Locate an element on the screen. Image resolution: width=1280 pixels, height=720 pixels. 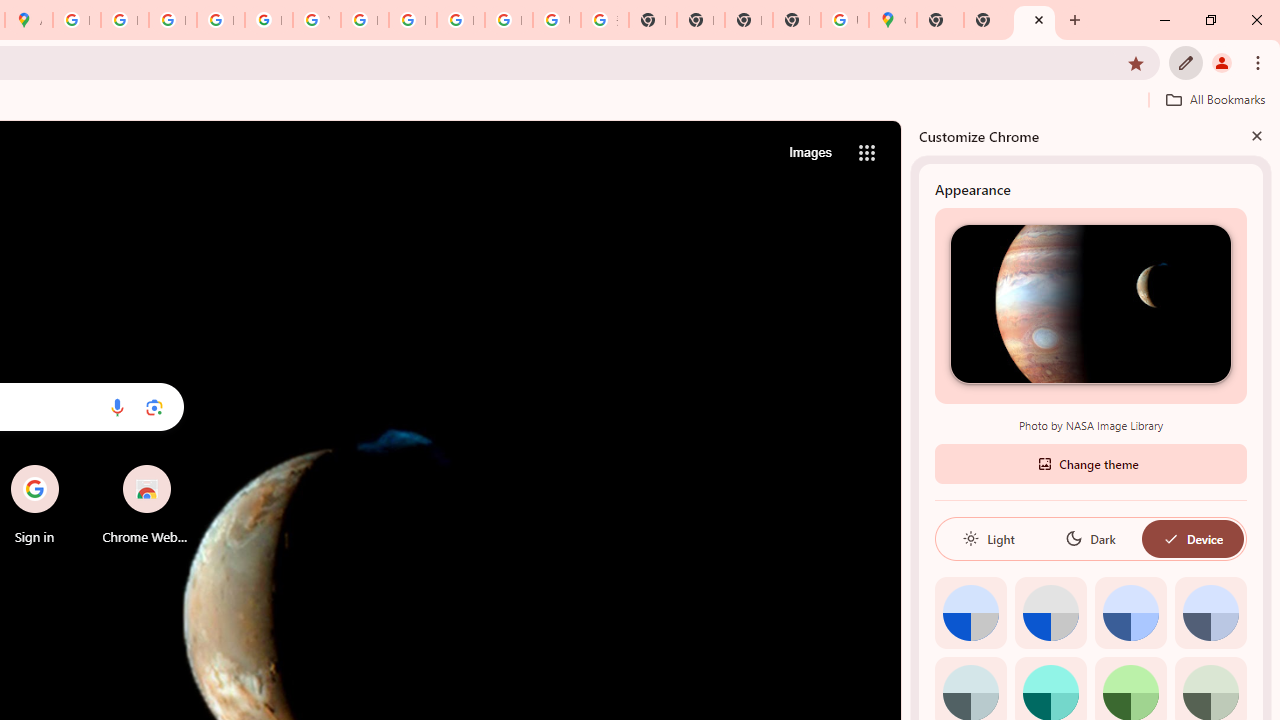
New Tab is located at coordinates (987, 20).